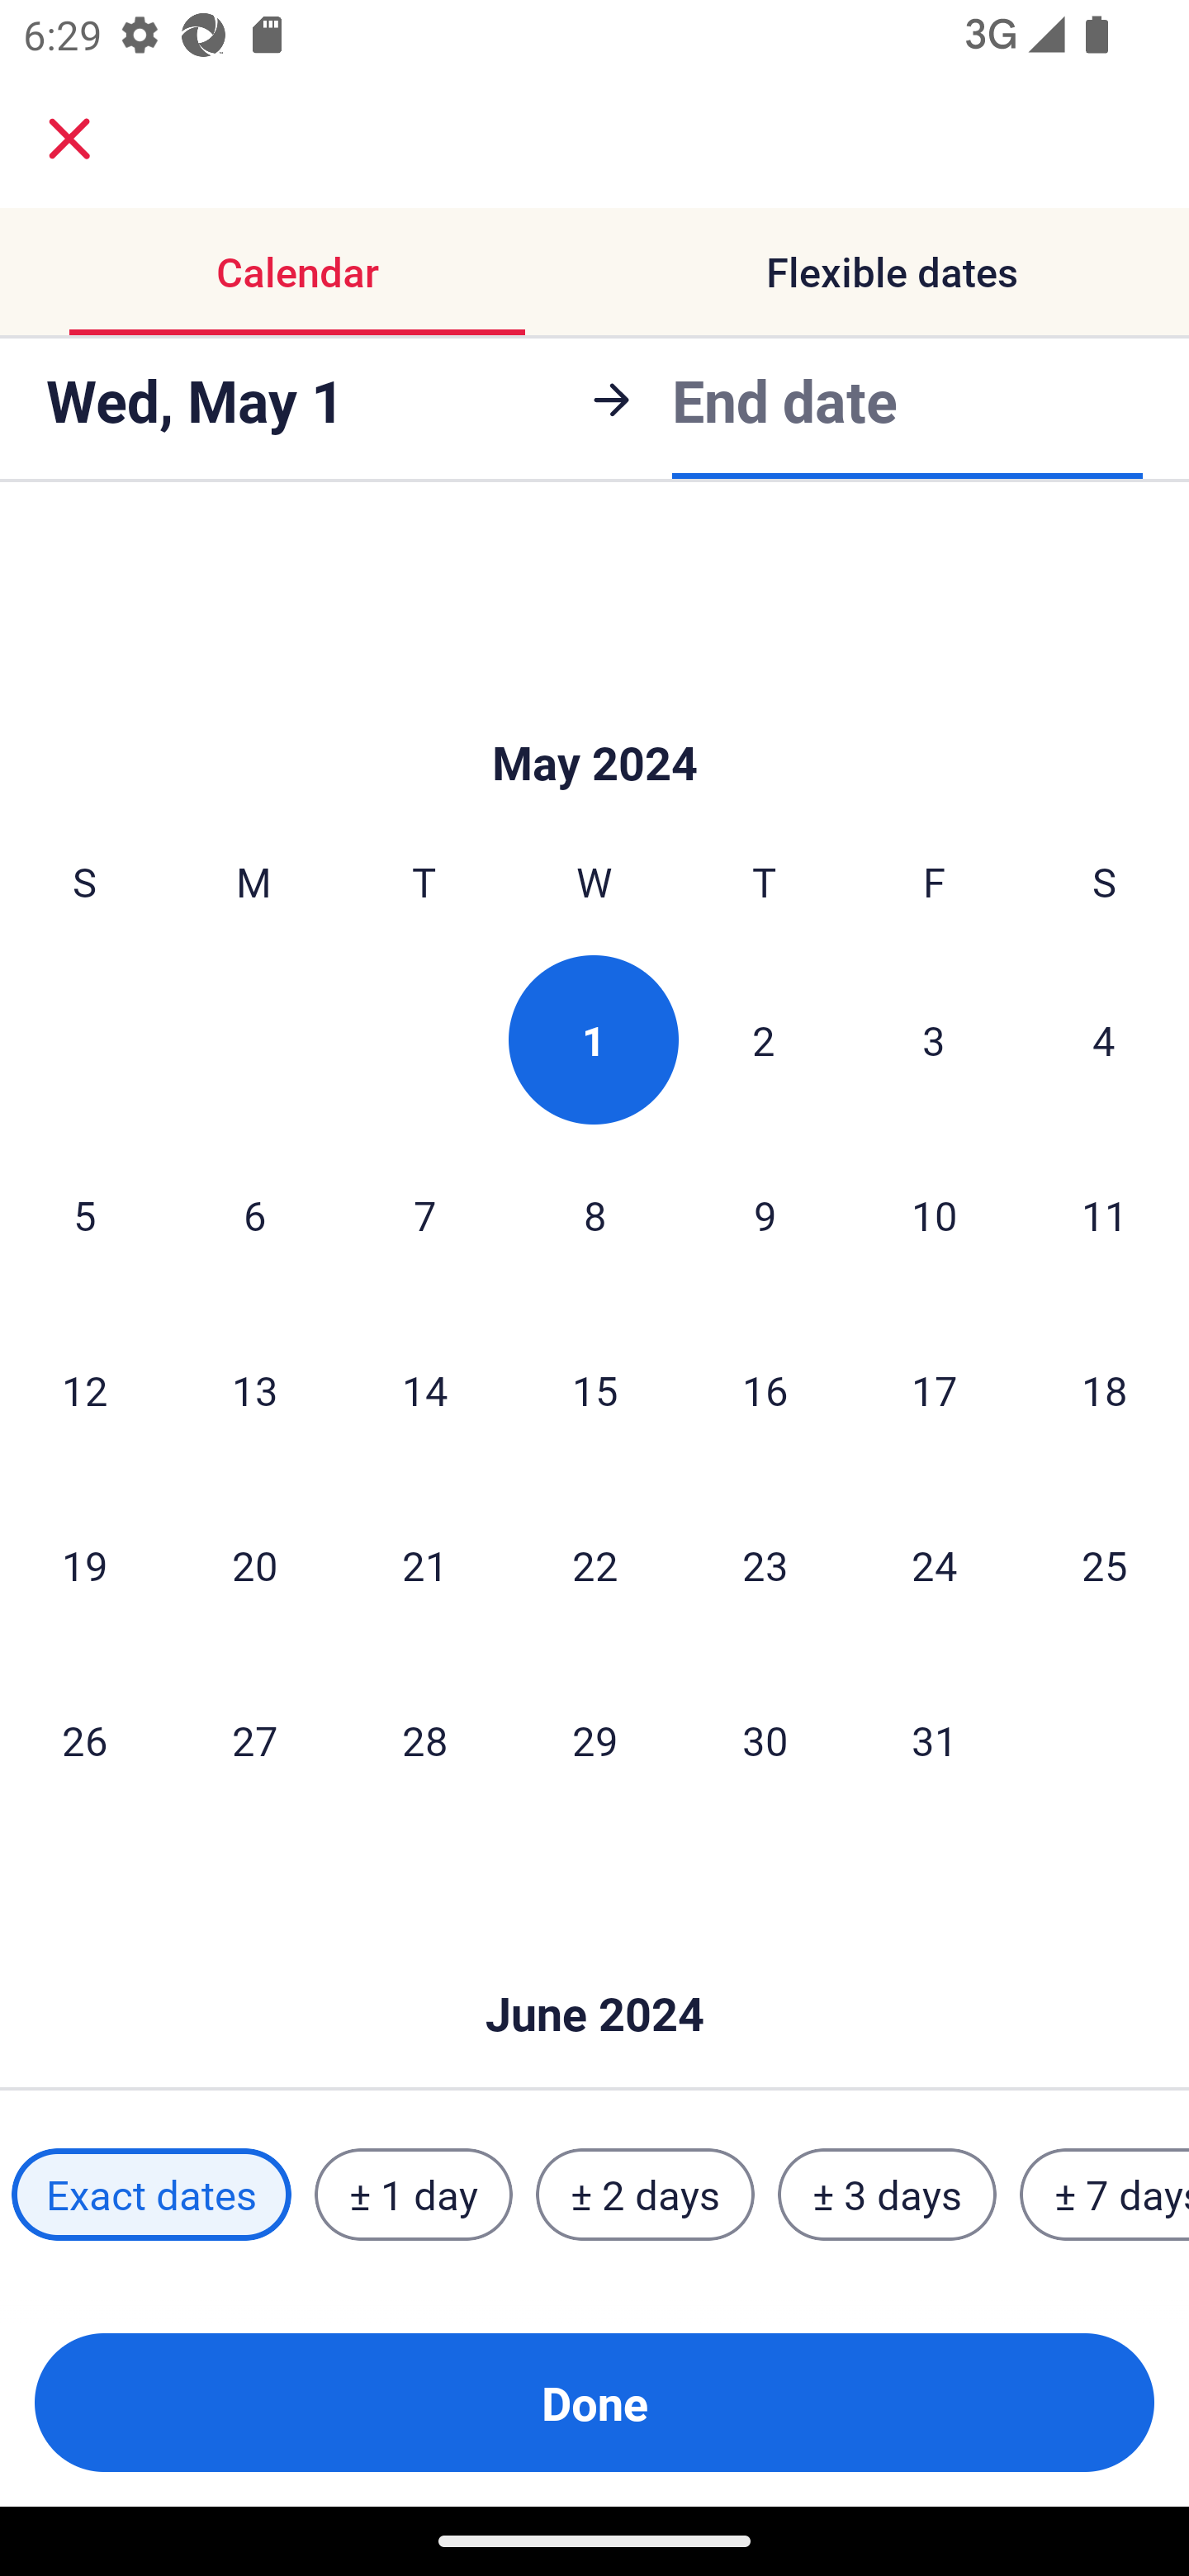 This screenshot has width=1189, height=2576. What do you see at coordinates (594, 1564) in the screenshot?
I see `22 Wednesday, May 22, 2024` at bounding box center [594, 1564].